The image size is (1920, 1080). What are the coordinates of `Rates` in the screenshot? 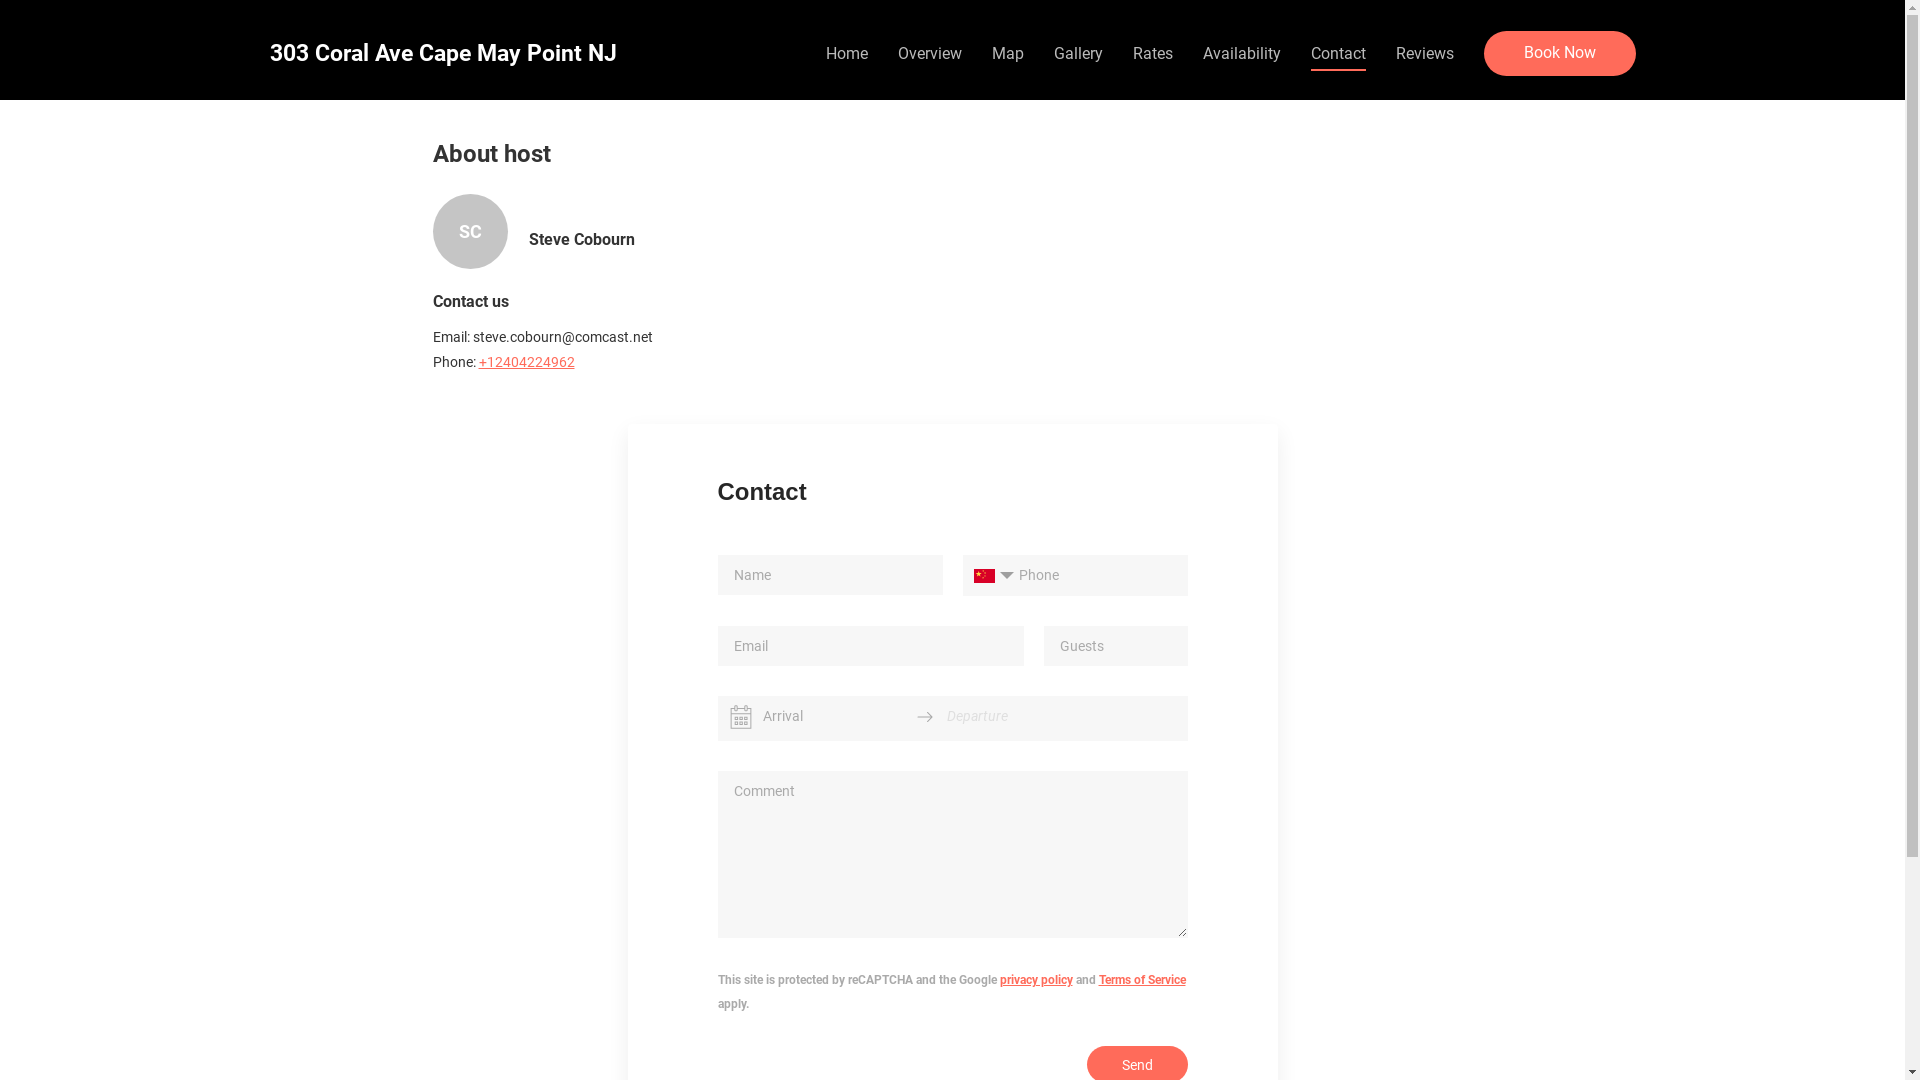 It's located at (1152, 53).